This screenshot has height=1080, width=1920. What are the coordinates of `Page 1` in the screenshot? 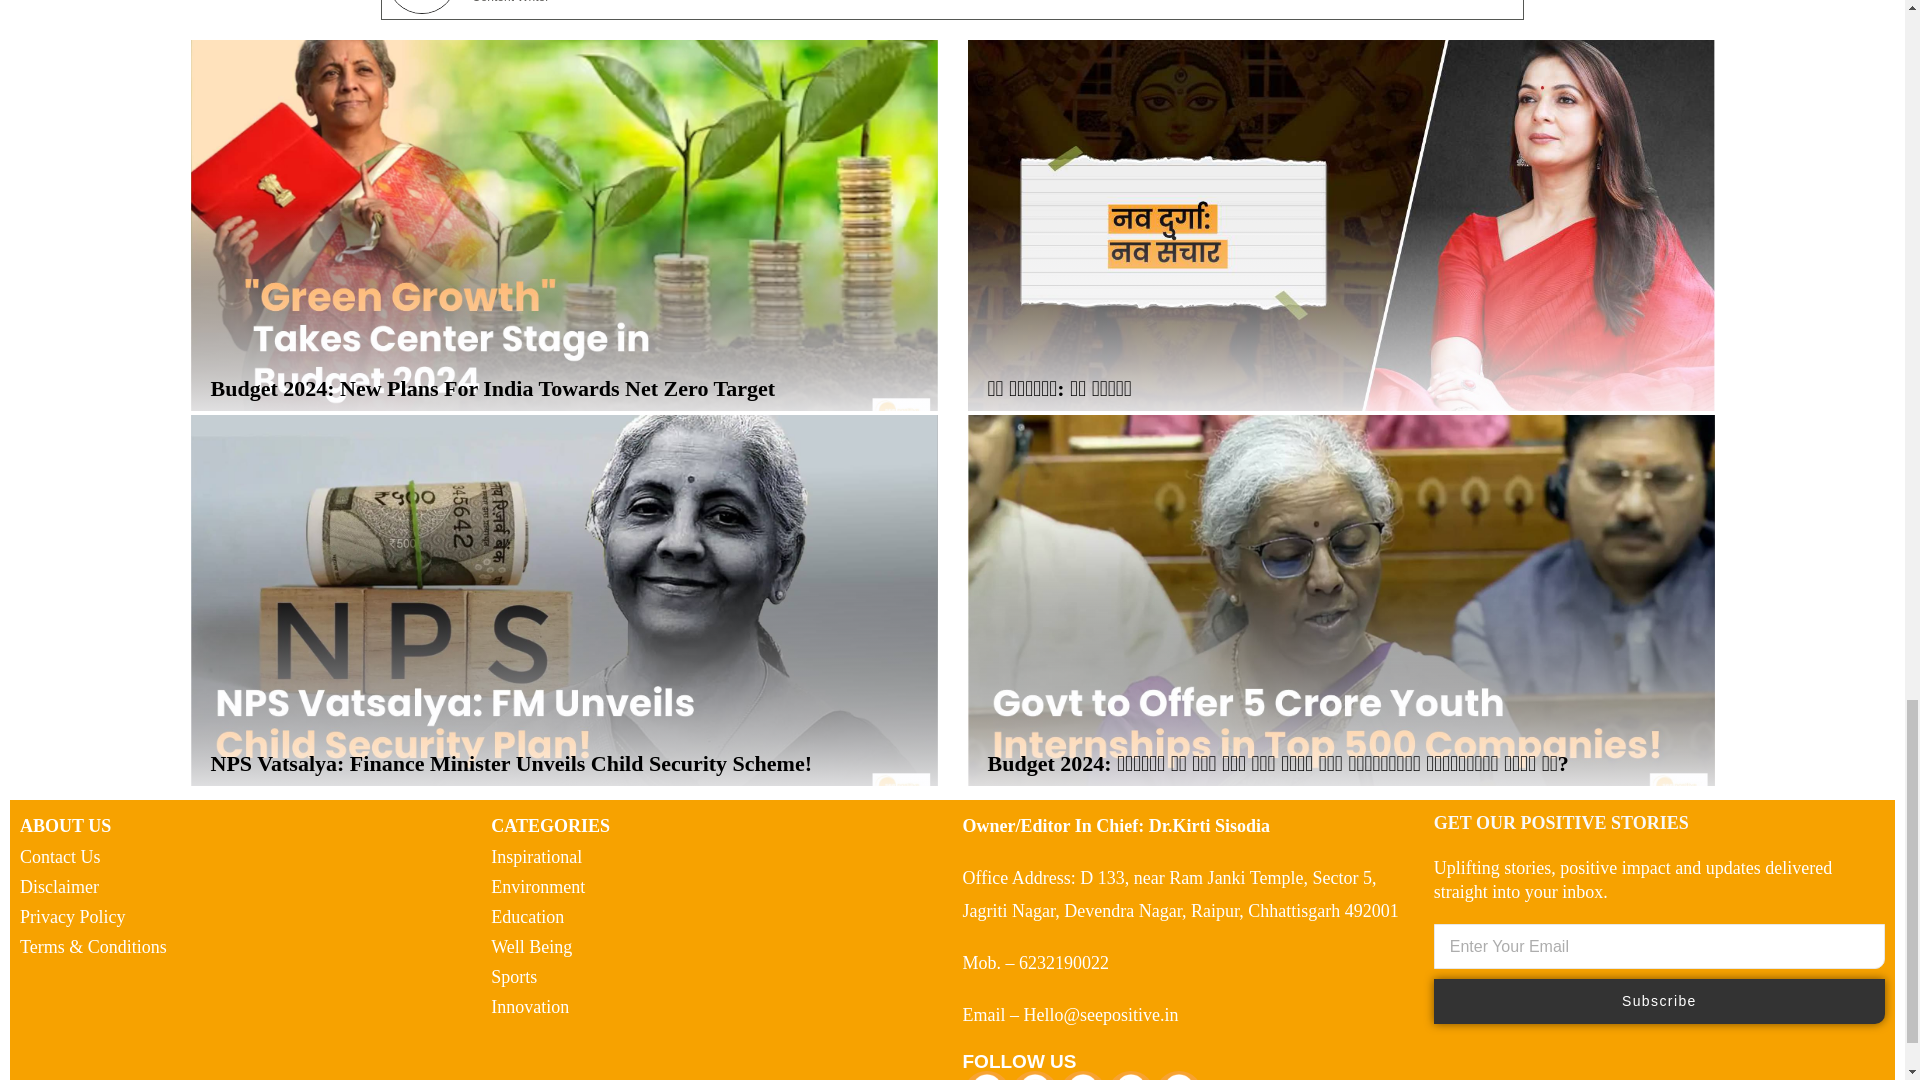 It's located at (716, 826).